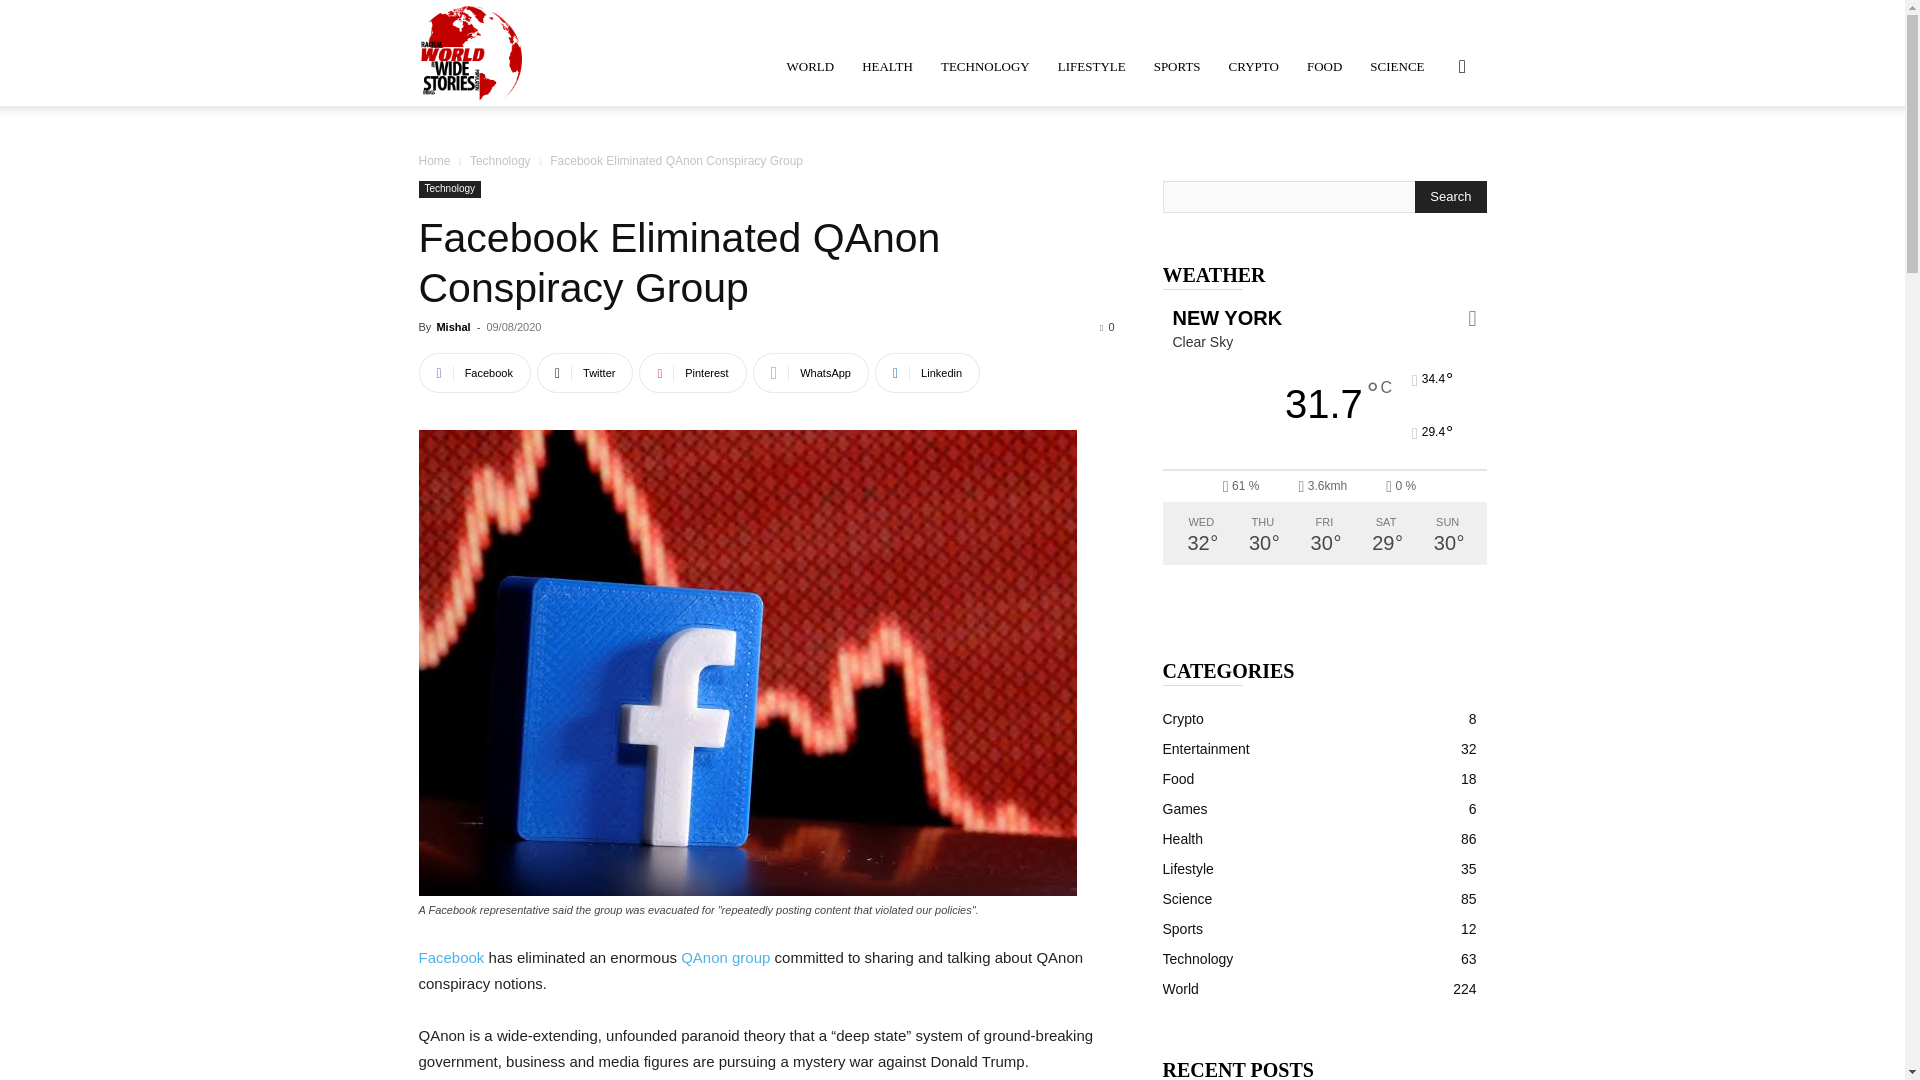 The width and height of the screenshot is (1920, 1080). What do you see at coordinates (1092, 66) in the screenshot?
I see `LIFESTYLE` at bounding box center [1092, 66].